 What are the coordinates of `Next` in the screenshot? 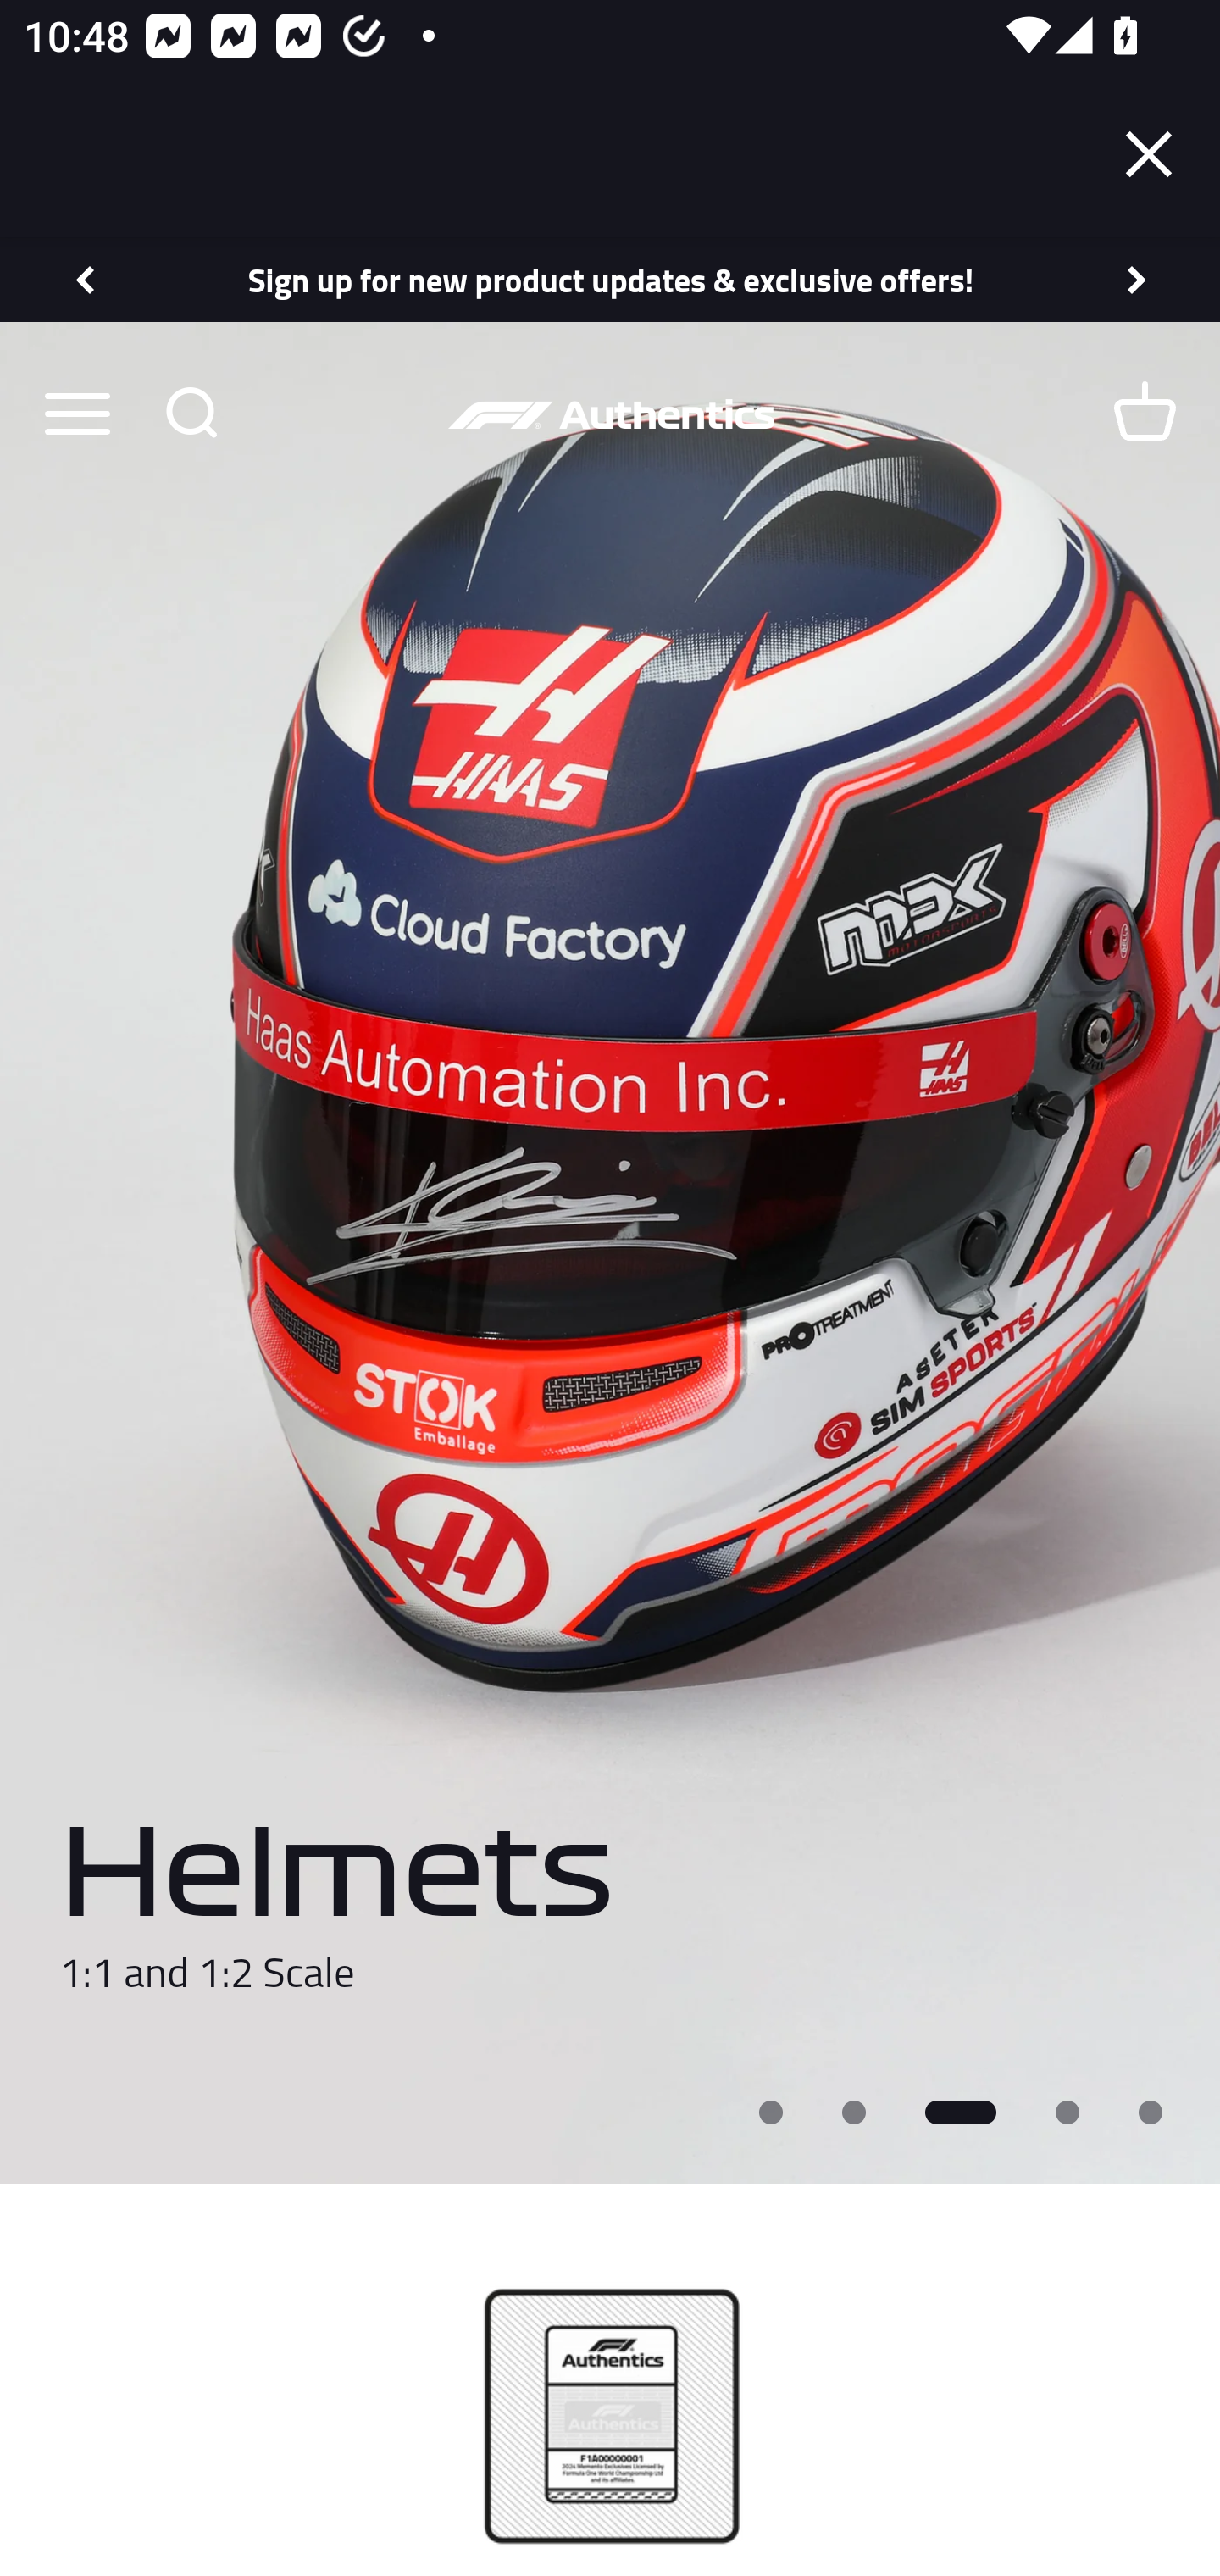 It's located at (1139, 279).